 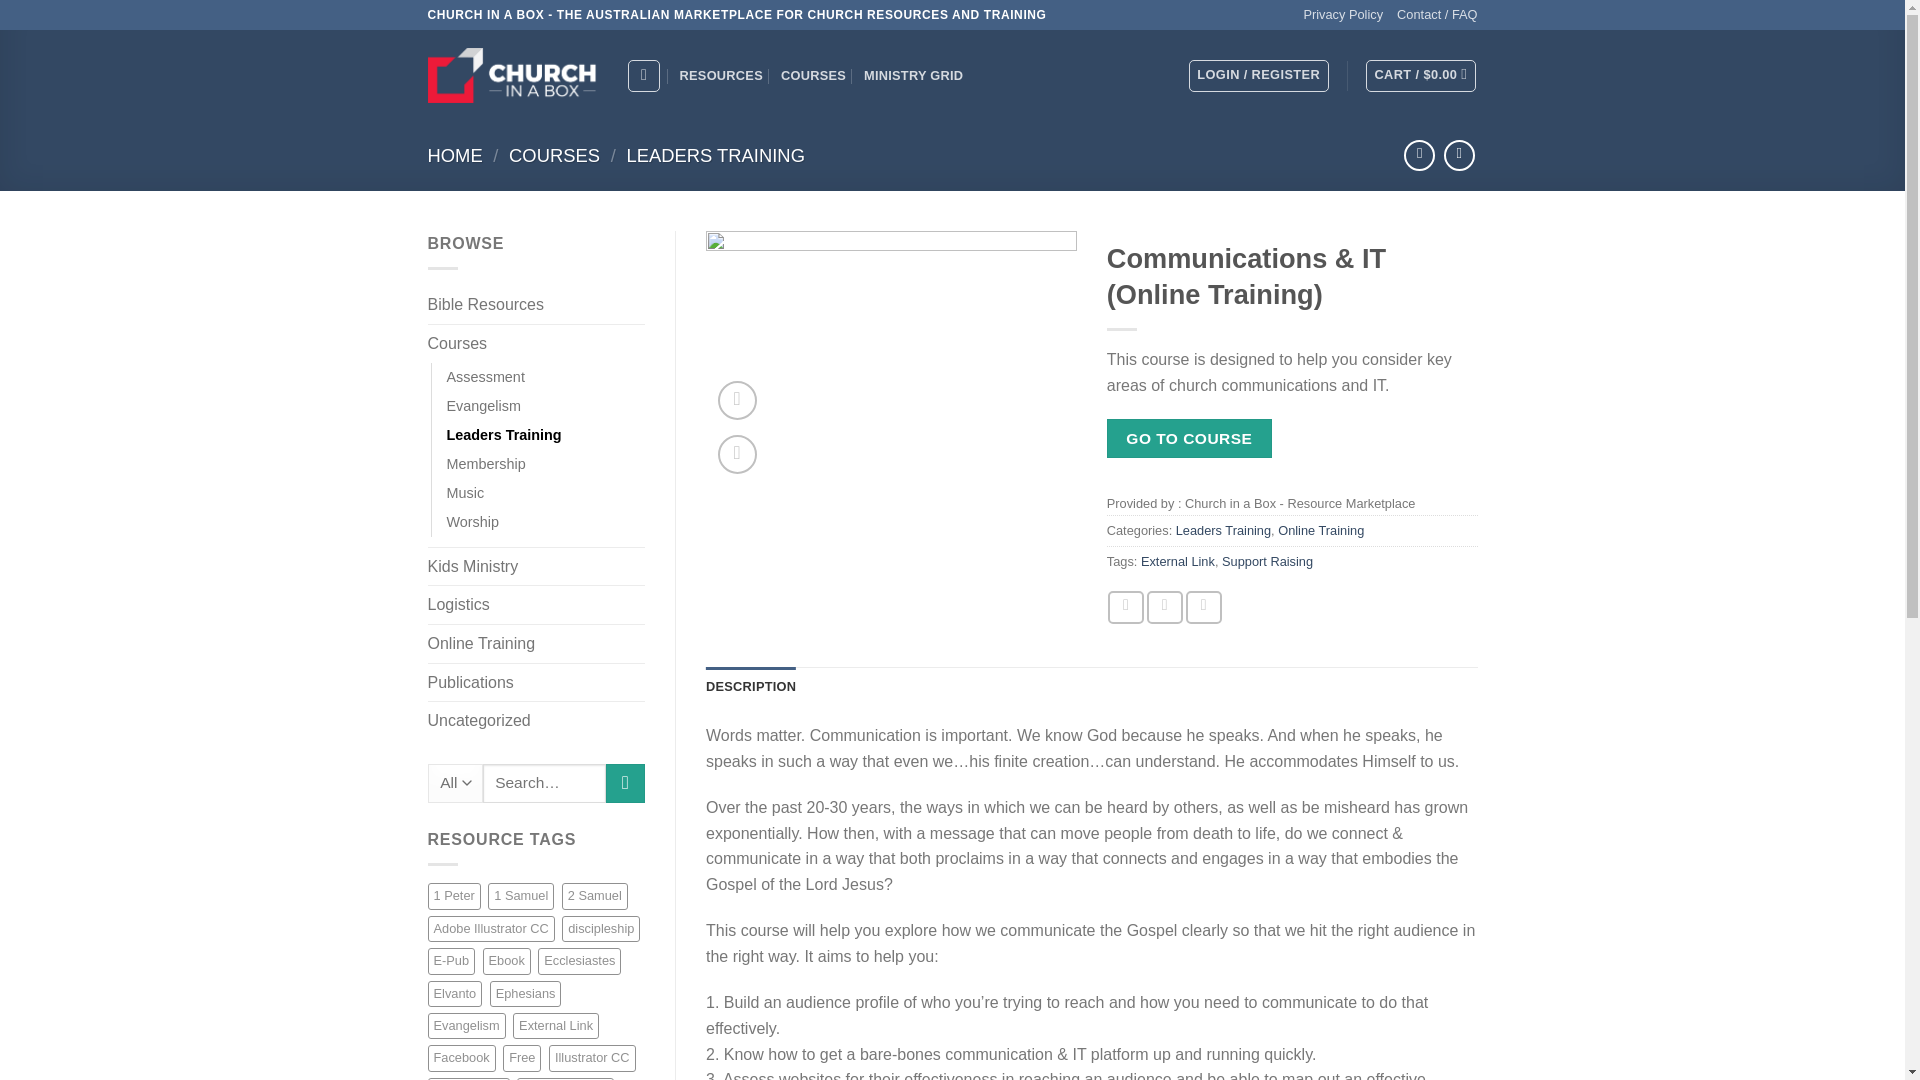 I want to click on Share on Twitter, so click(x=1164, y=607).